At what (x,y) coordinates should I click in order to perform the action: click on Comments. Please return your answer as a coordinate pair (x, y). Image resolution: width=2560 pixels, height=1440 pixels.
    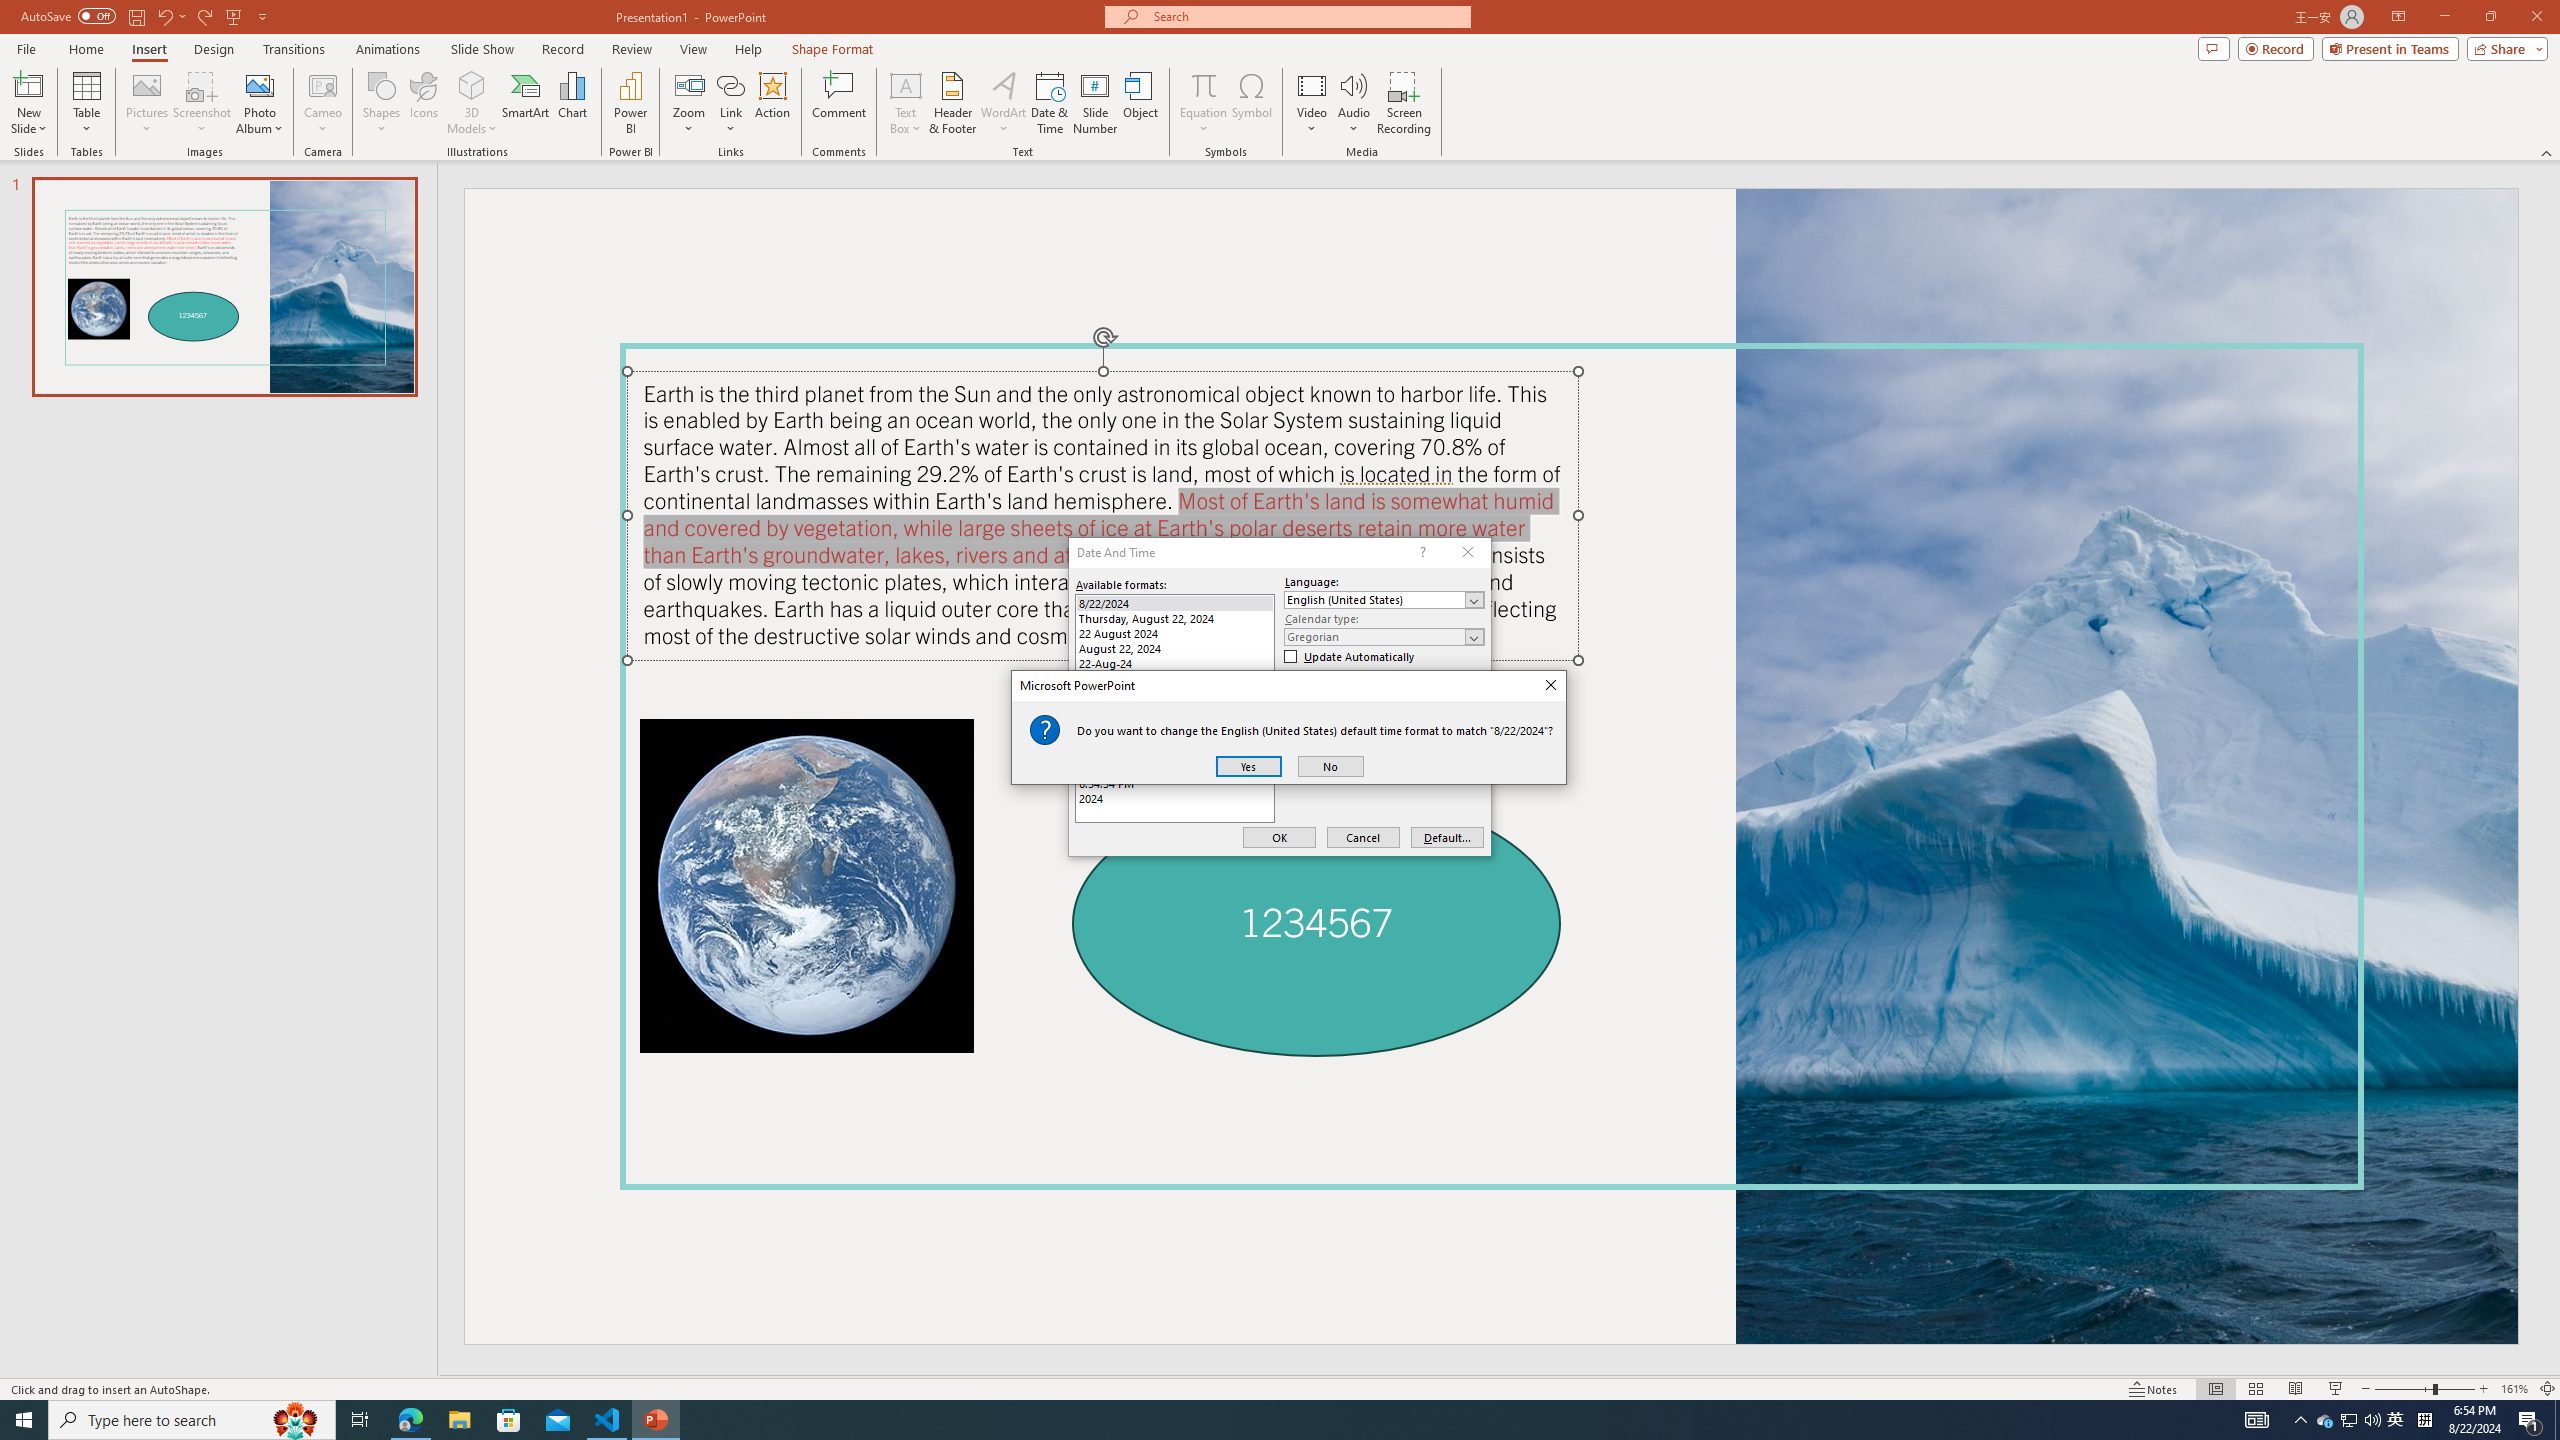
    Looking at the image, I should click on (192, 1420).